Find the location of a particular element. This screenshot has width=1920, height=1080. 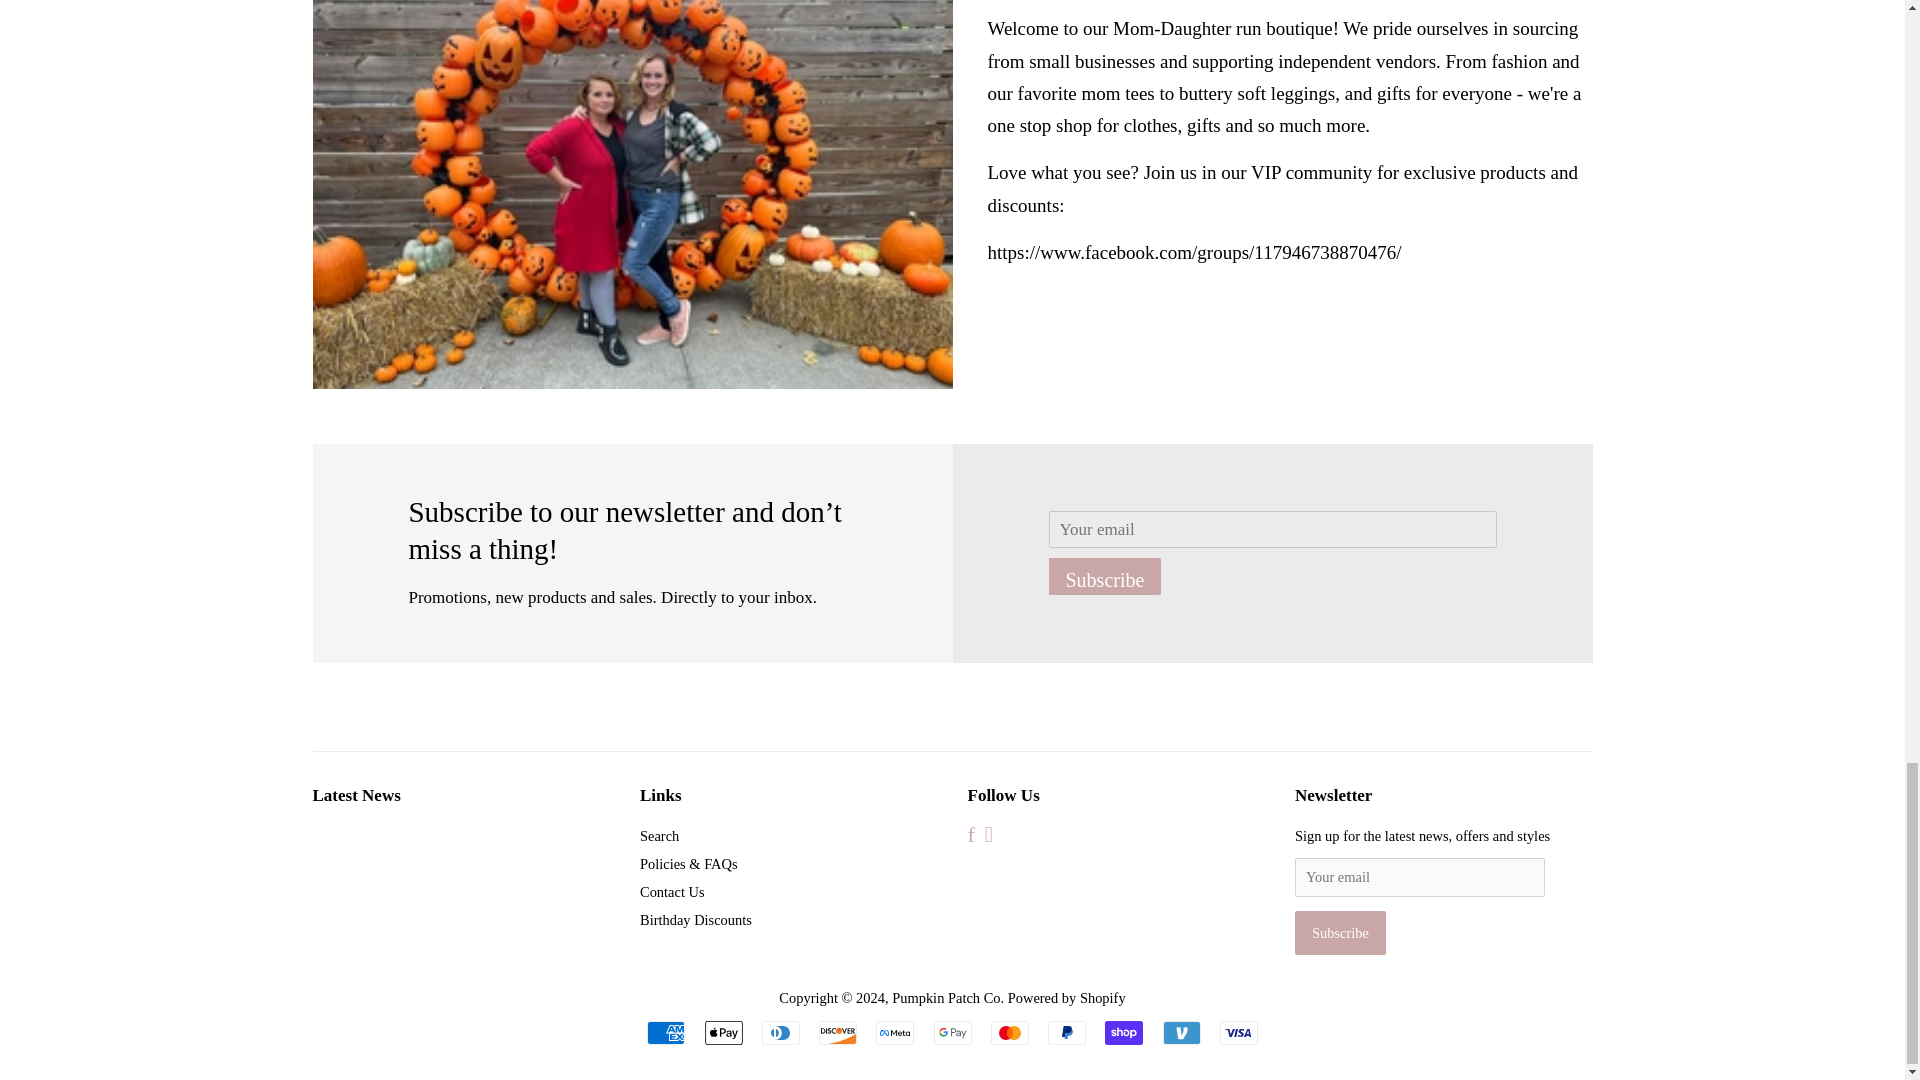

Shop Pay is located at coordinates (1124, 1032).